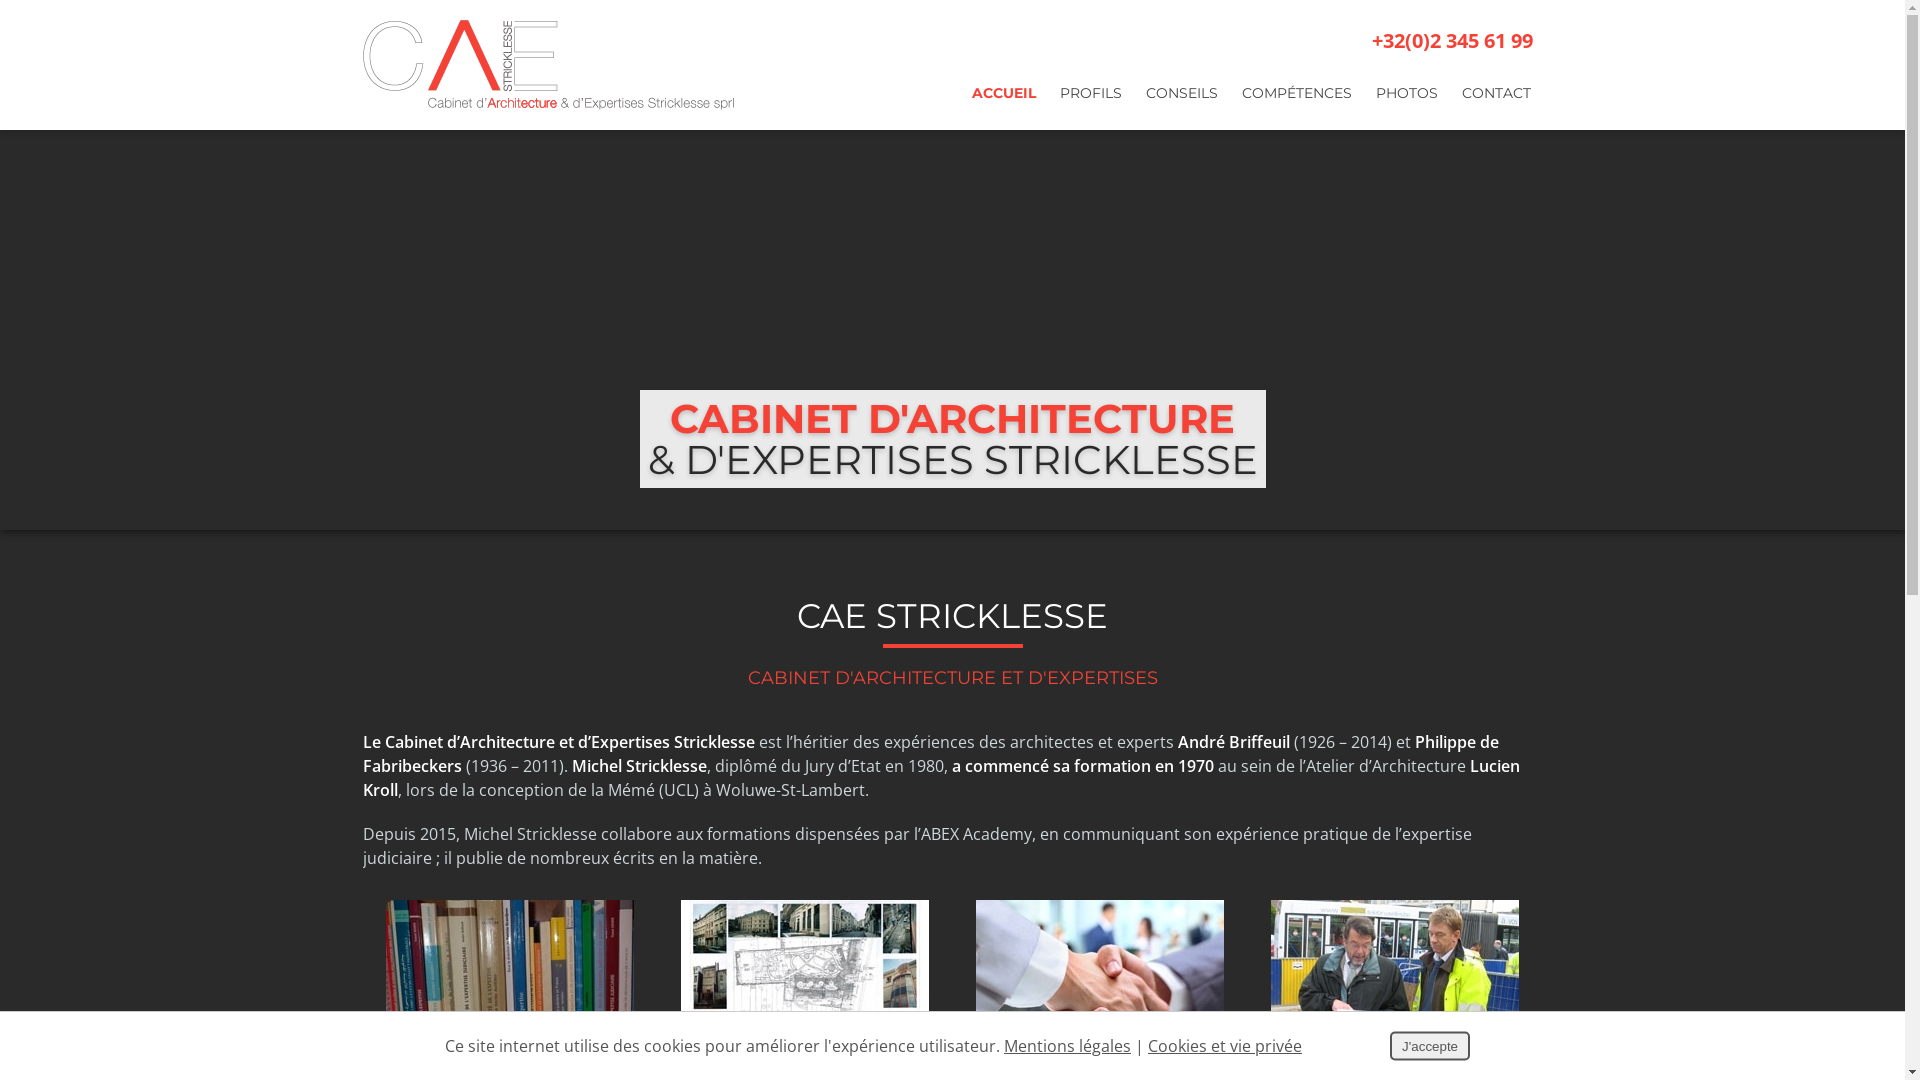 The height and width of the screenshot is (1080, 1920). What do you see at coordinates (1407, 98) in the screenshot?
I see `PHOTOS` at bounding box center [1407, 98].